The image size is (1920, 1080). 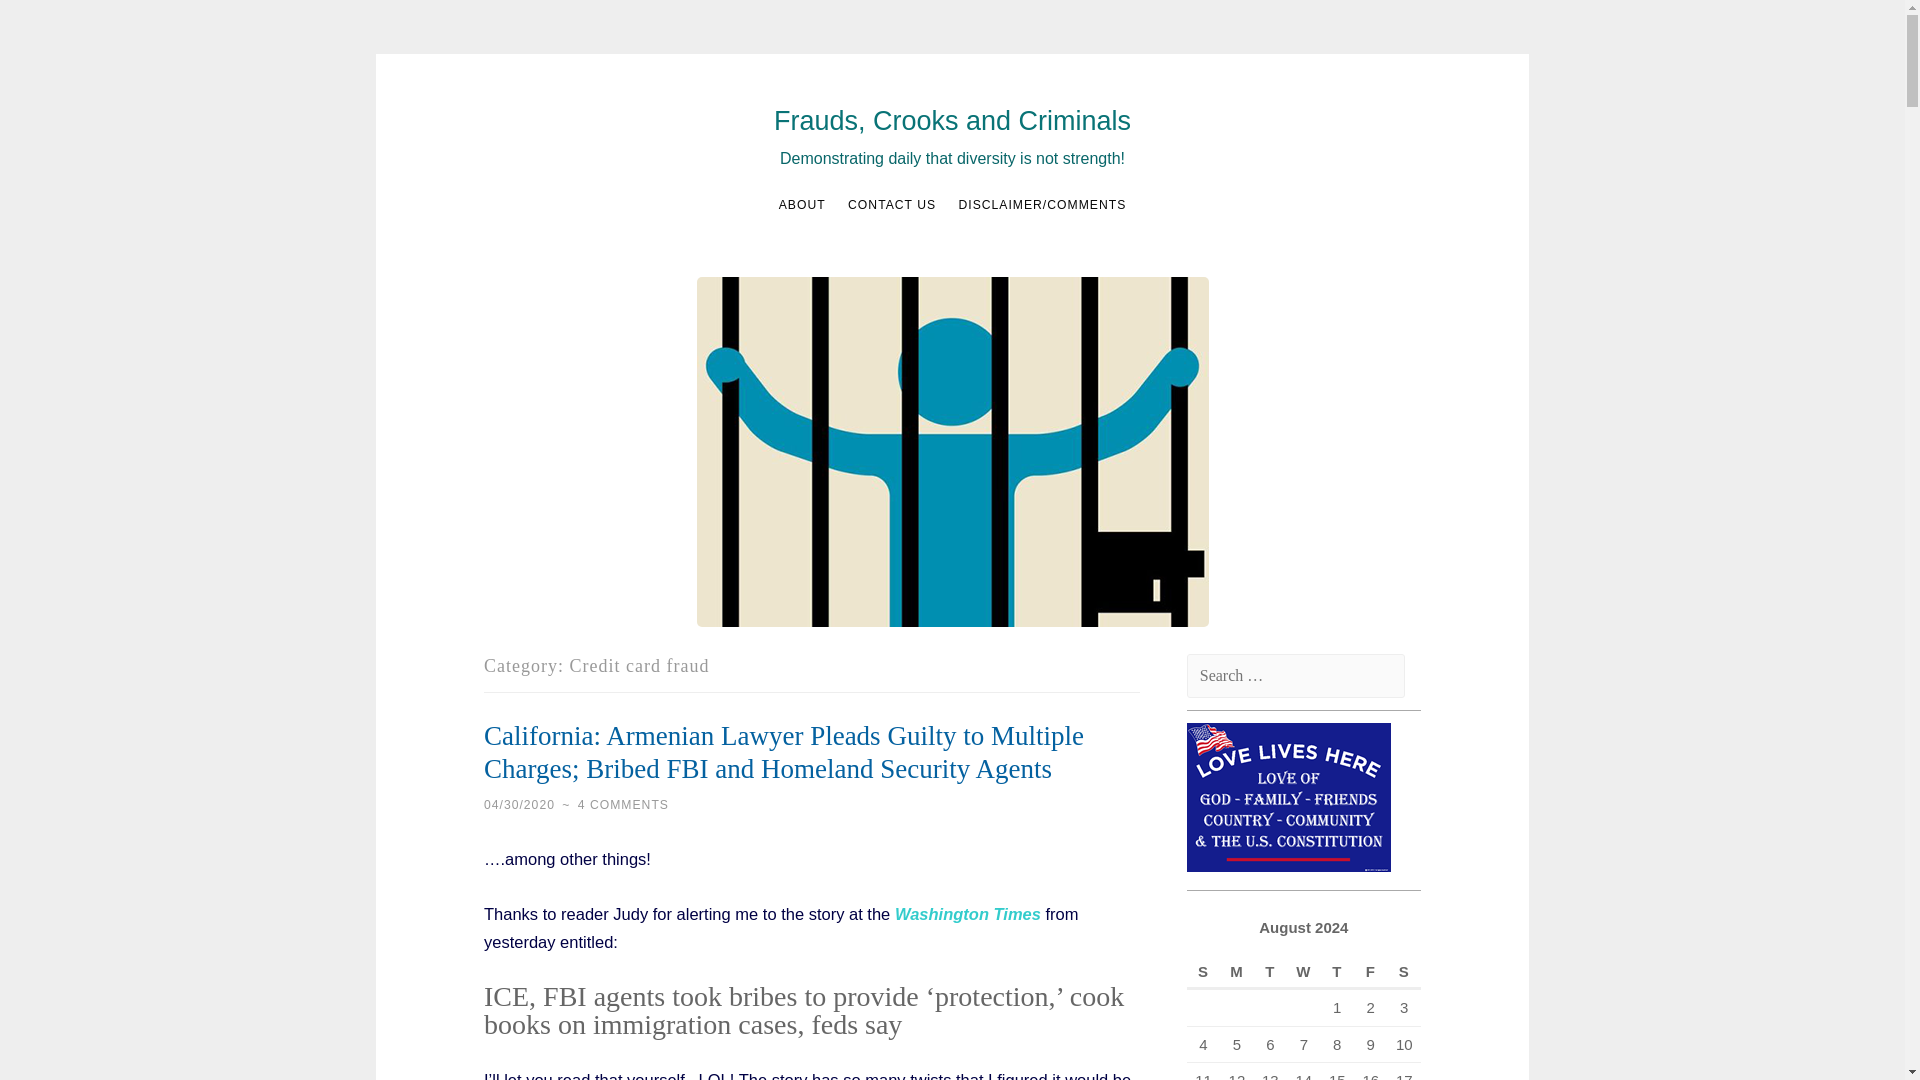 I want to click on Washington Times, so click(x=967, y=914).